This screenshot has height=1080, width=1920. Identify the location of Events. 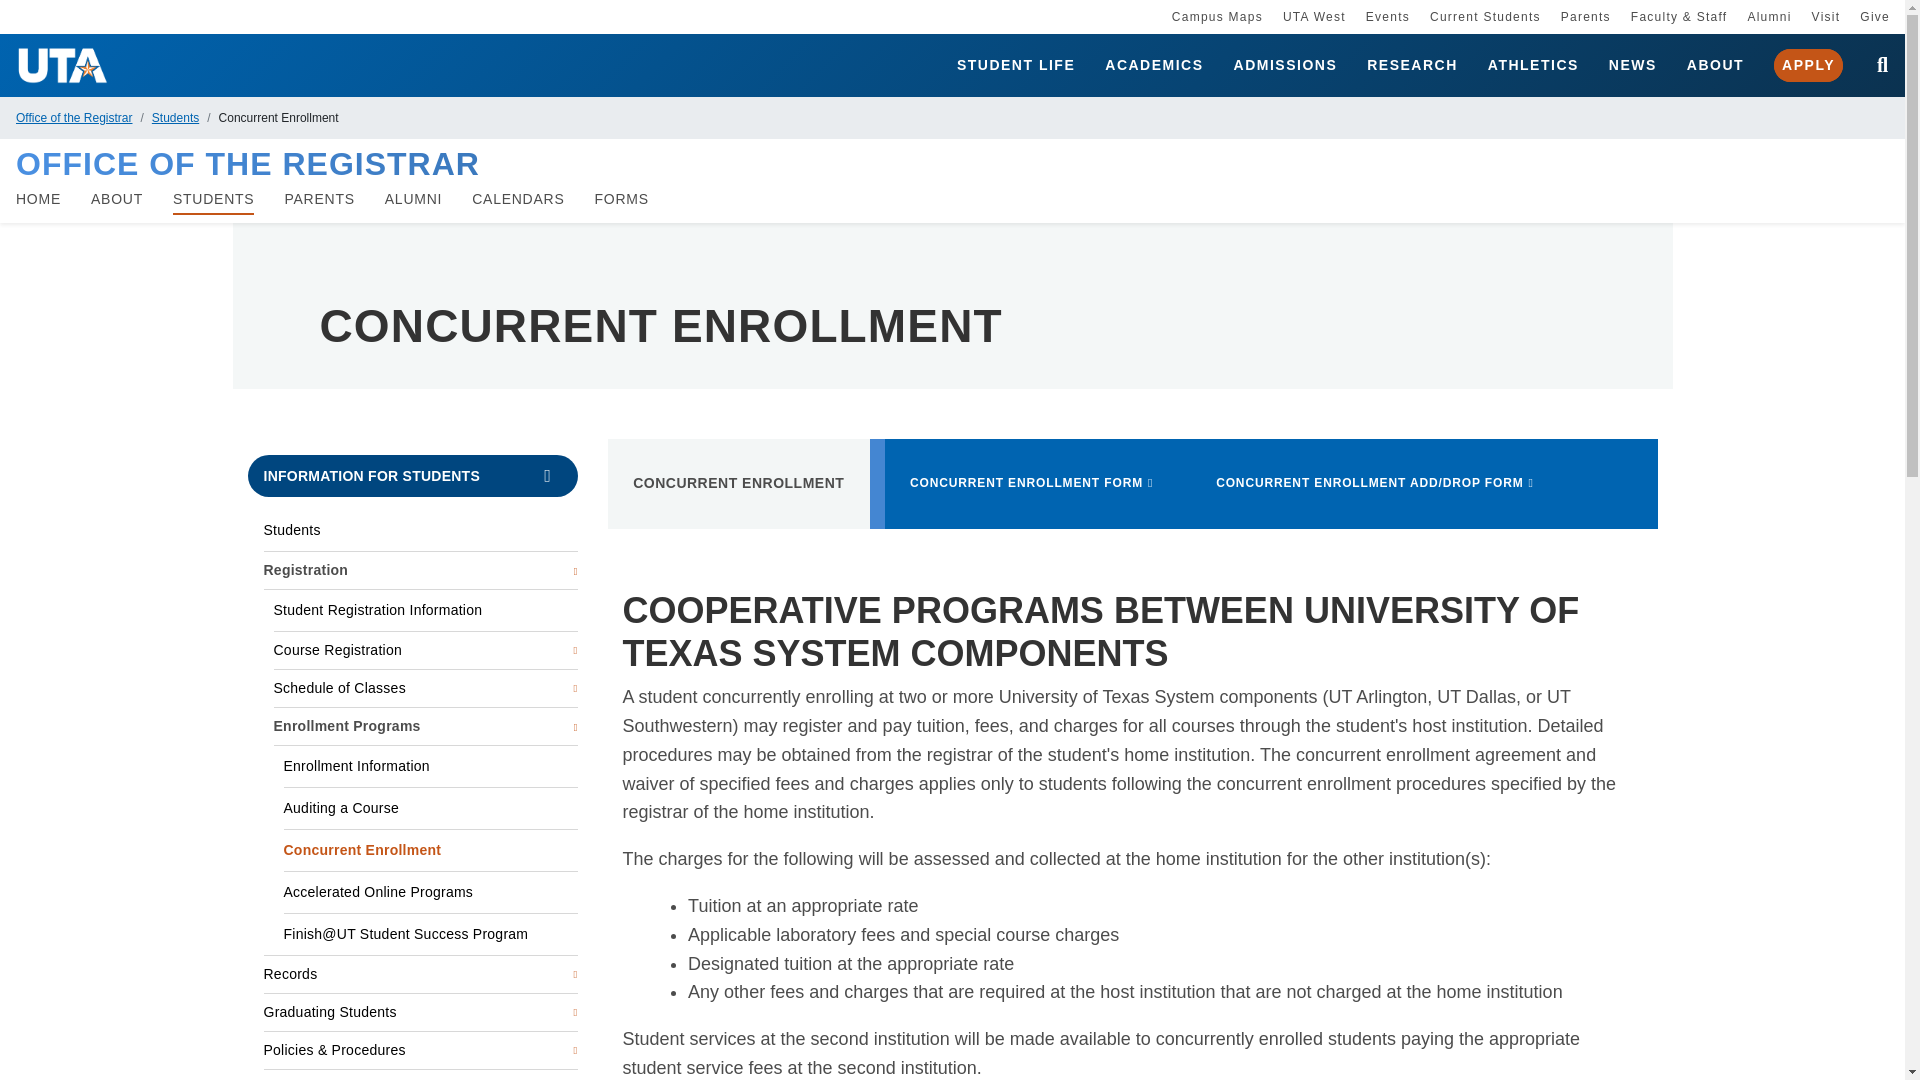
(1387, 16).